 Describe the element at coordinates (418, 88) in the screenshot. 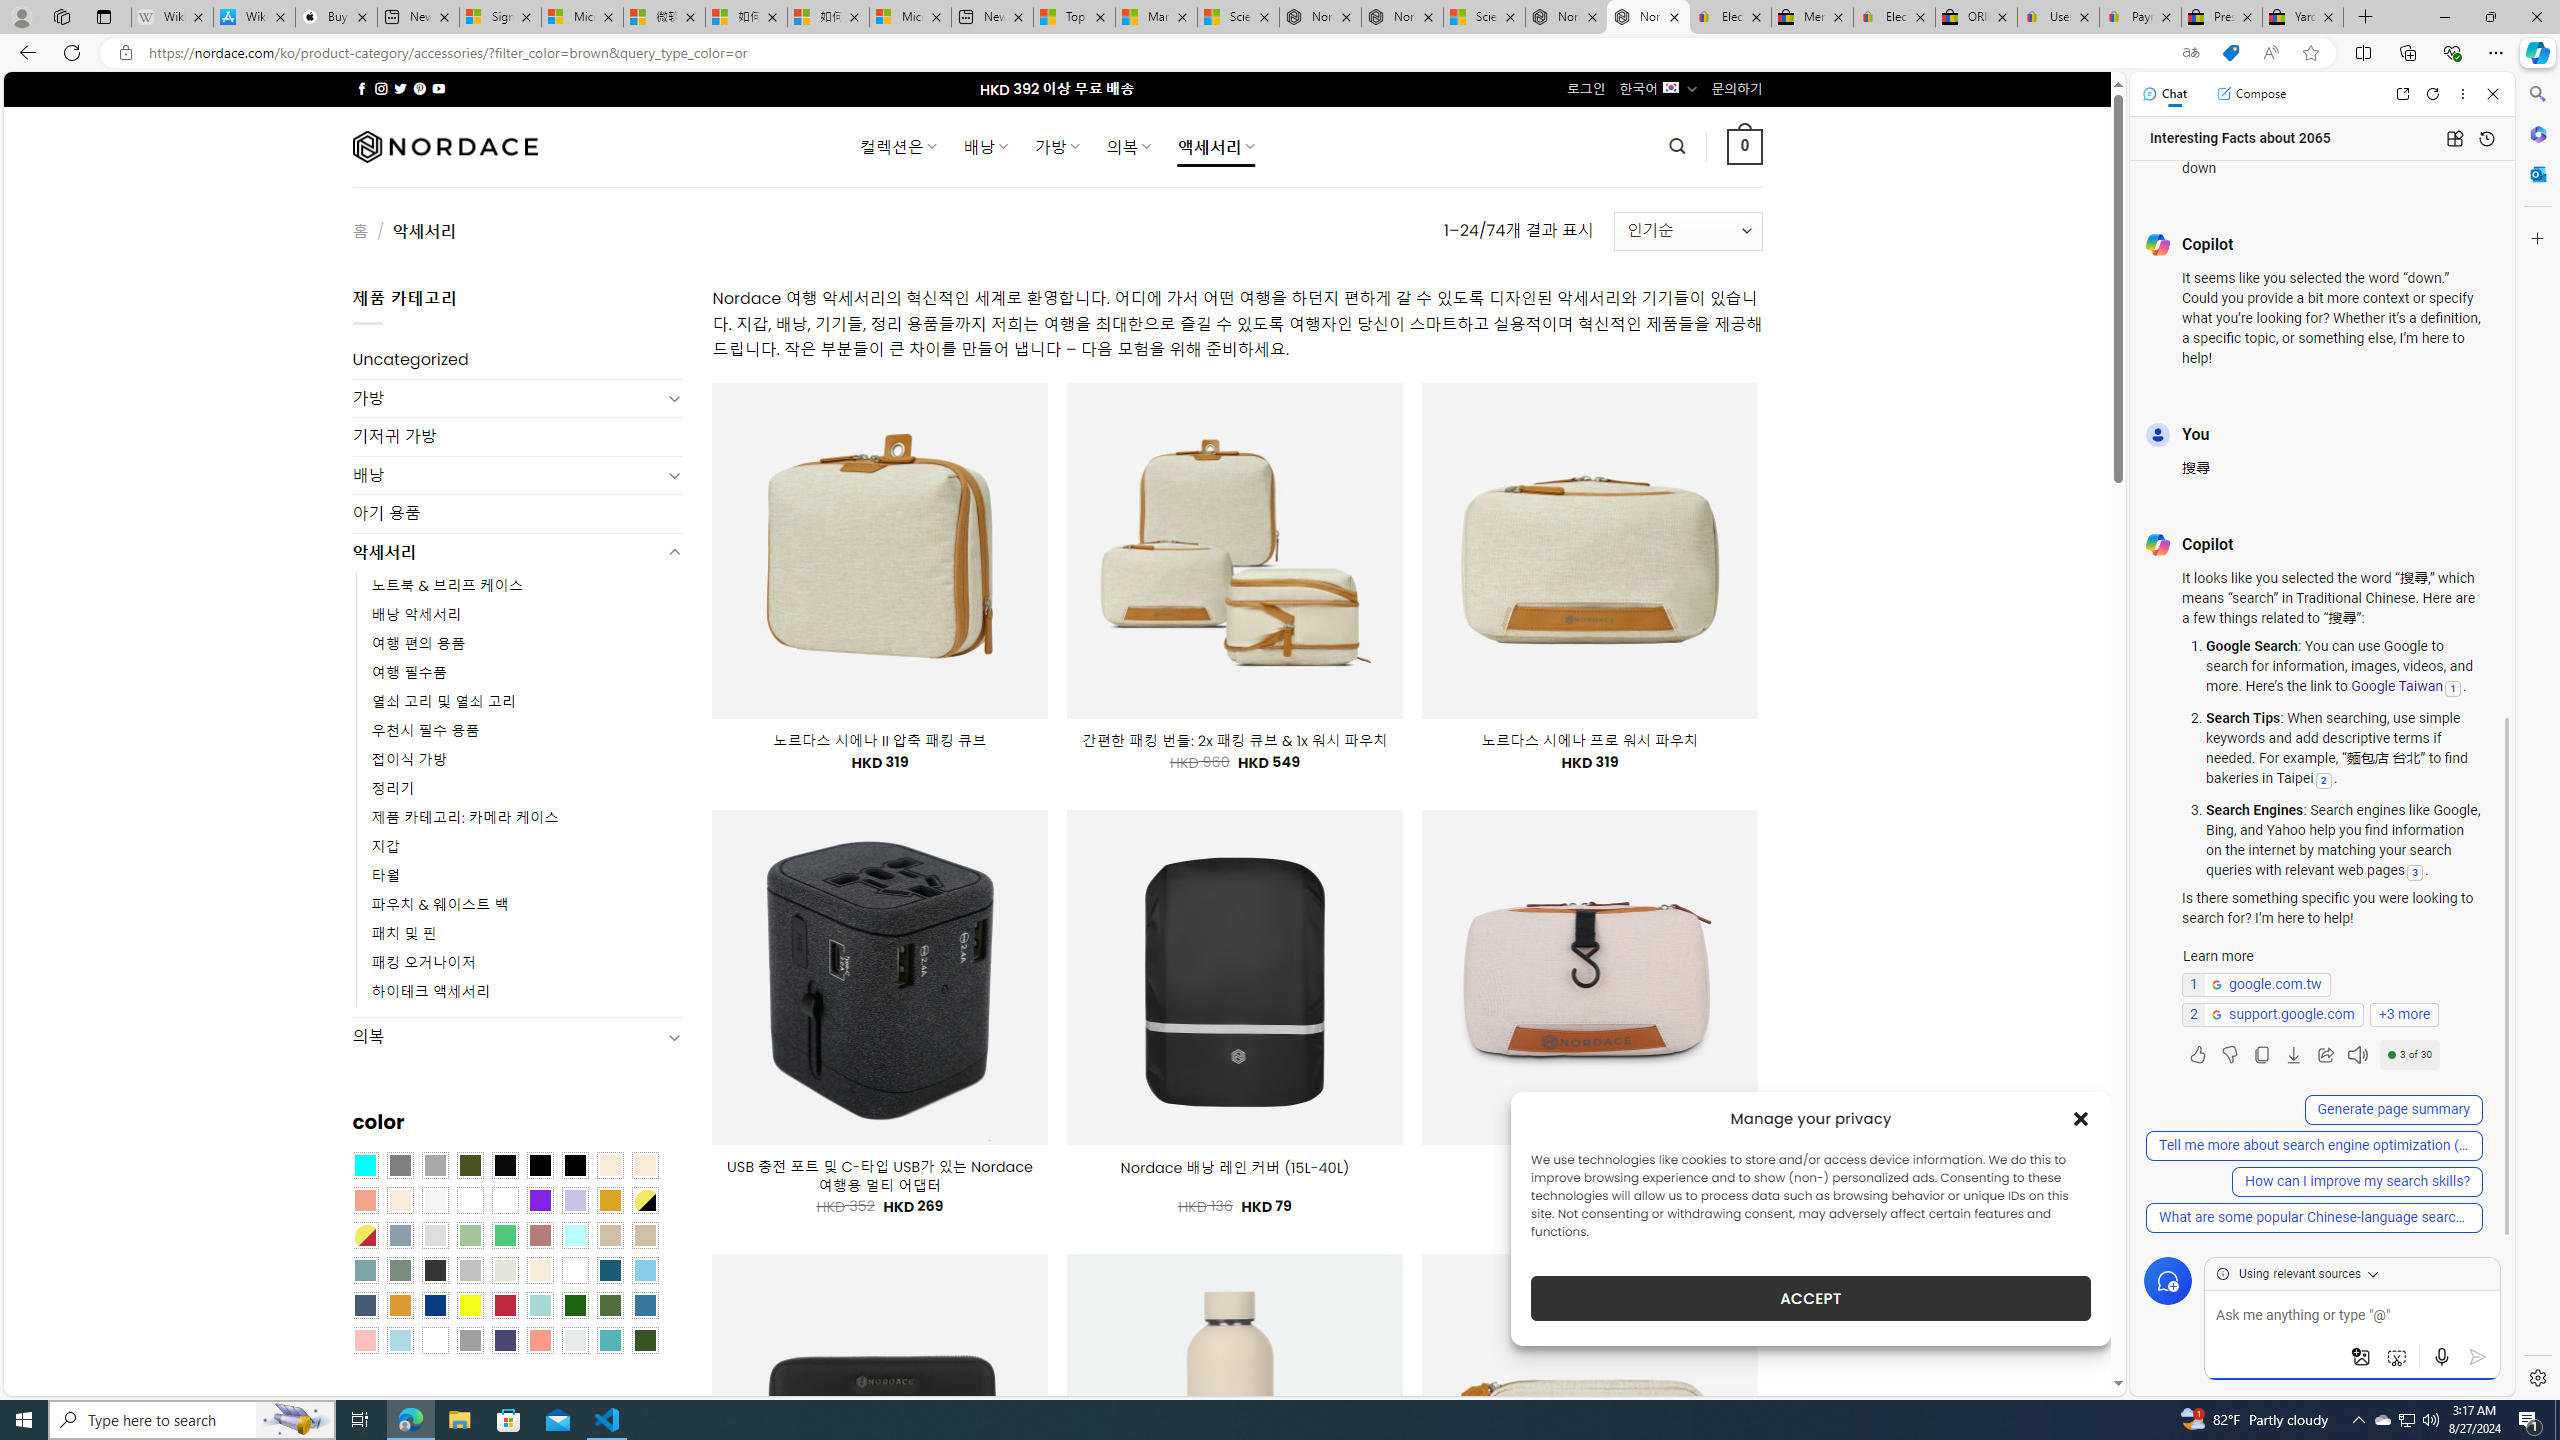

I see `Follow on Pinterest` at that location.